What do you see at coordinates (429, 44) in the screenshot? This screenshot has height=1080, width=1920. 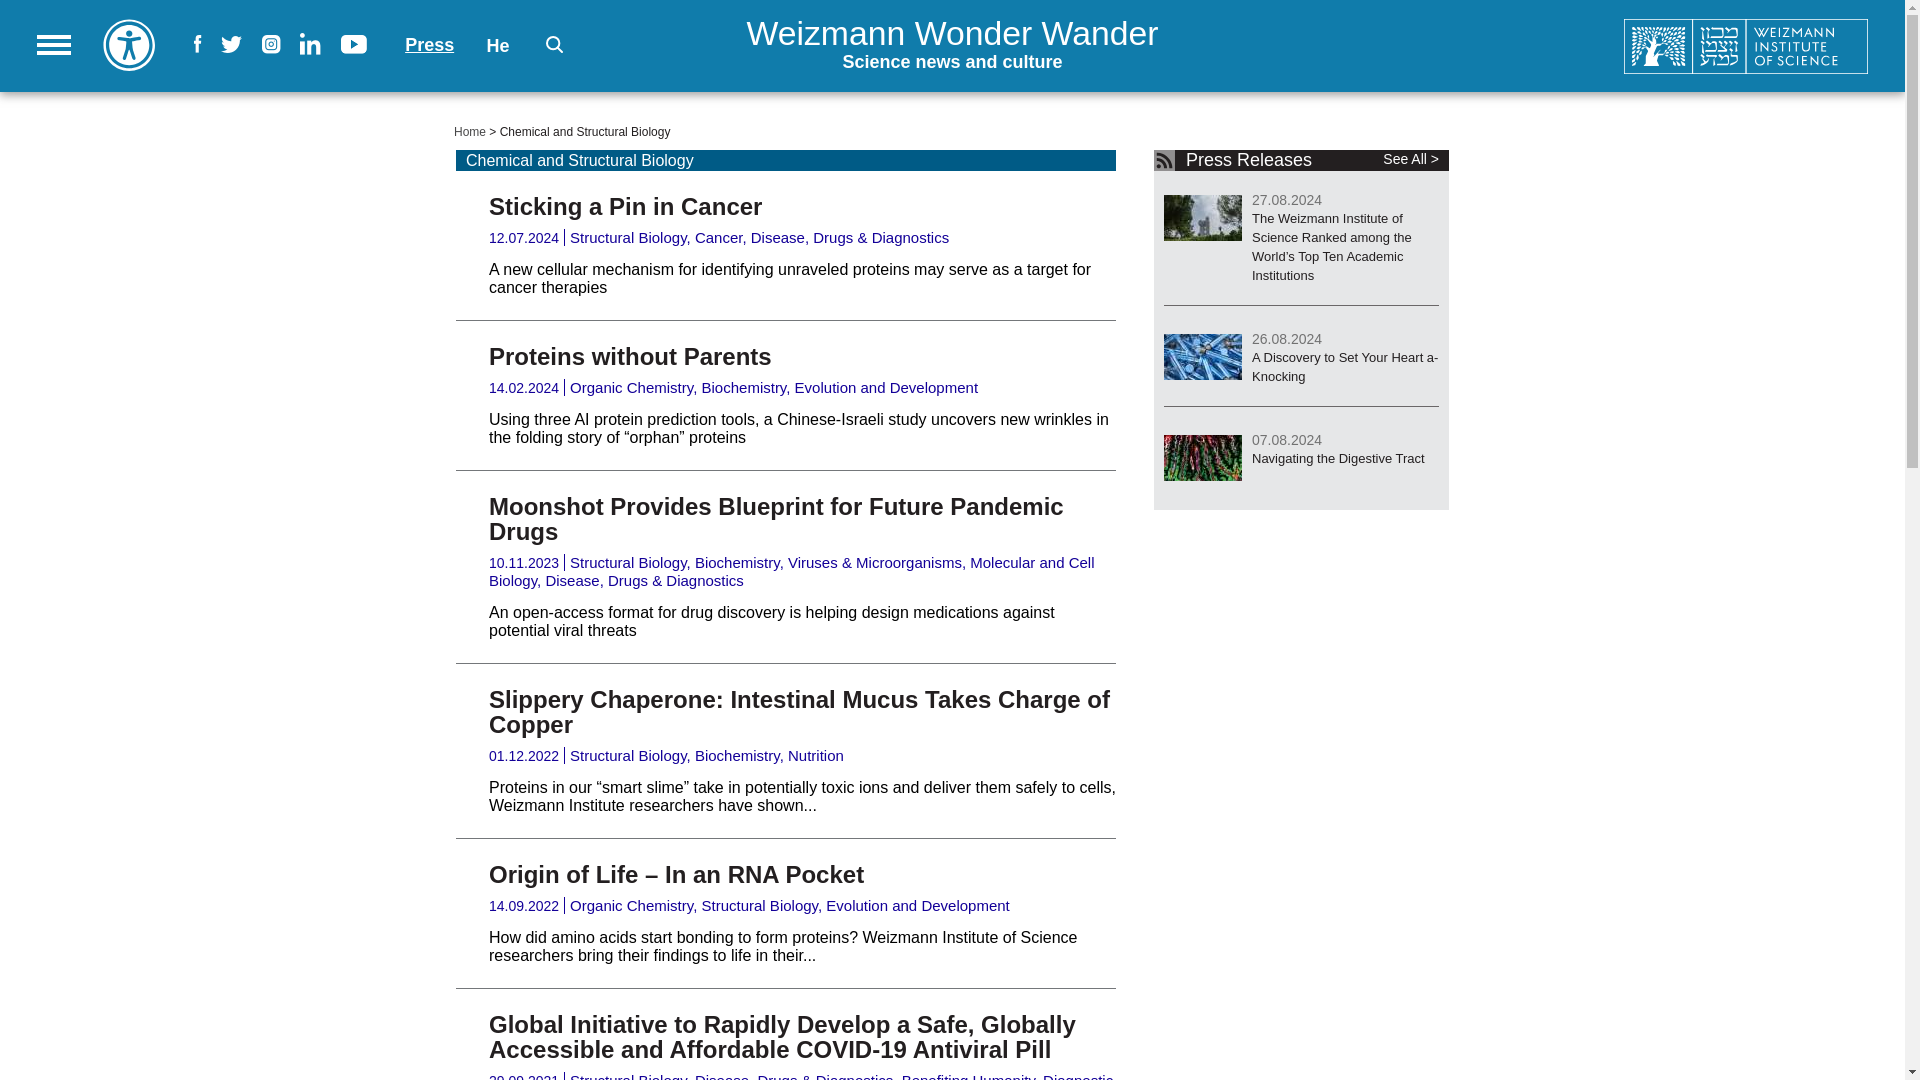 I see `Menu` at bounding box center [429, 44].